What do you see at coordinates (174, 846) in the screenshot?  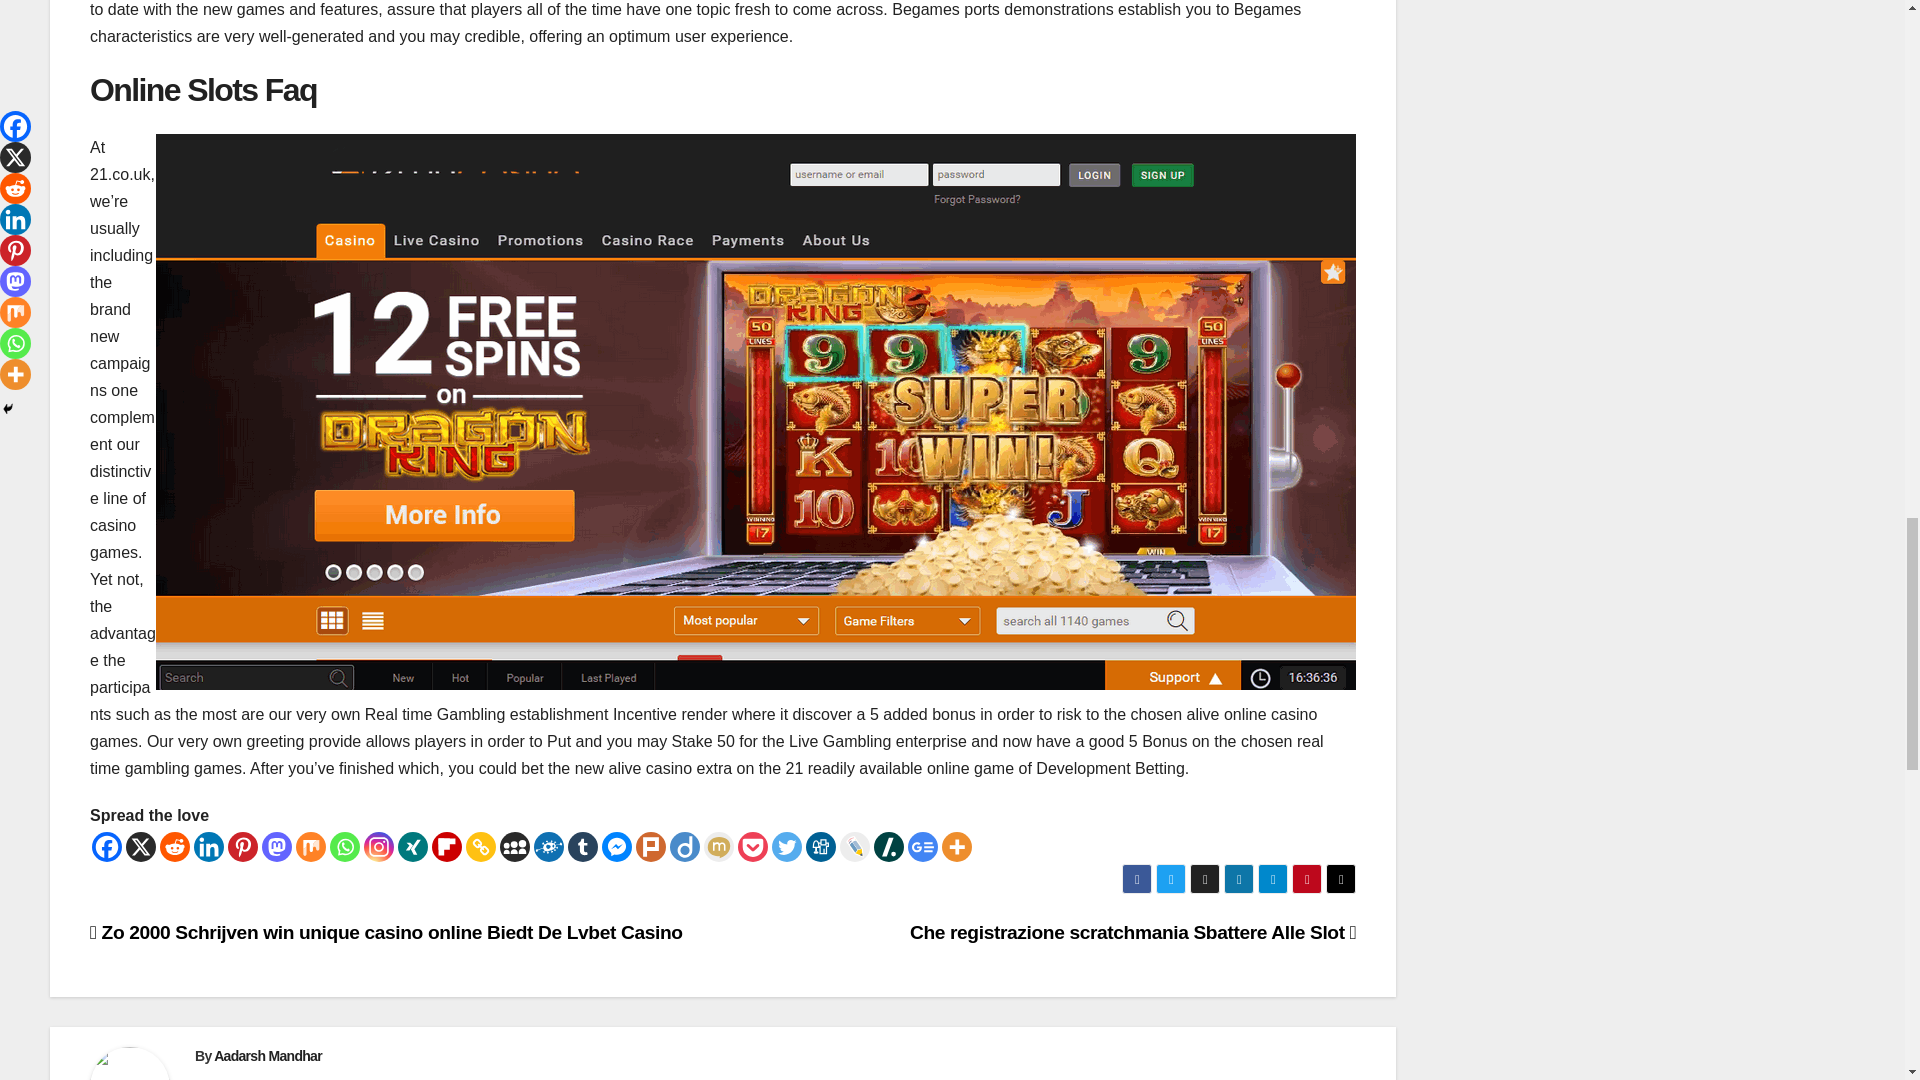 I see `Reddit` at bounding box center [174, 846].